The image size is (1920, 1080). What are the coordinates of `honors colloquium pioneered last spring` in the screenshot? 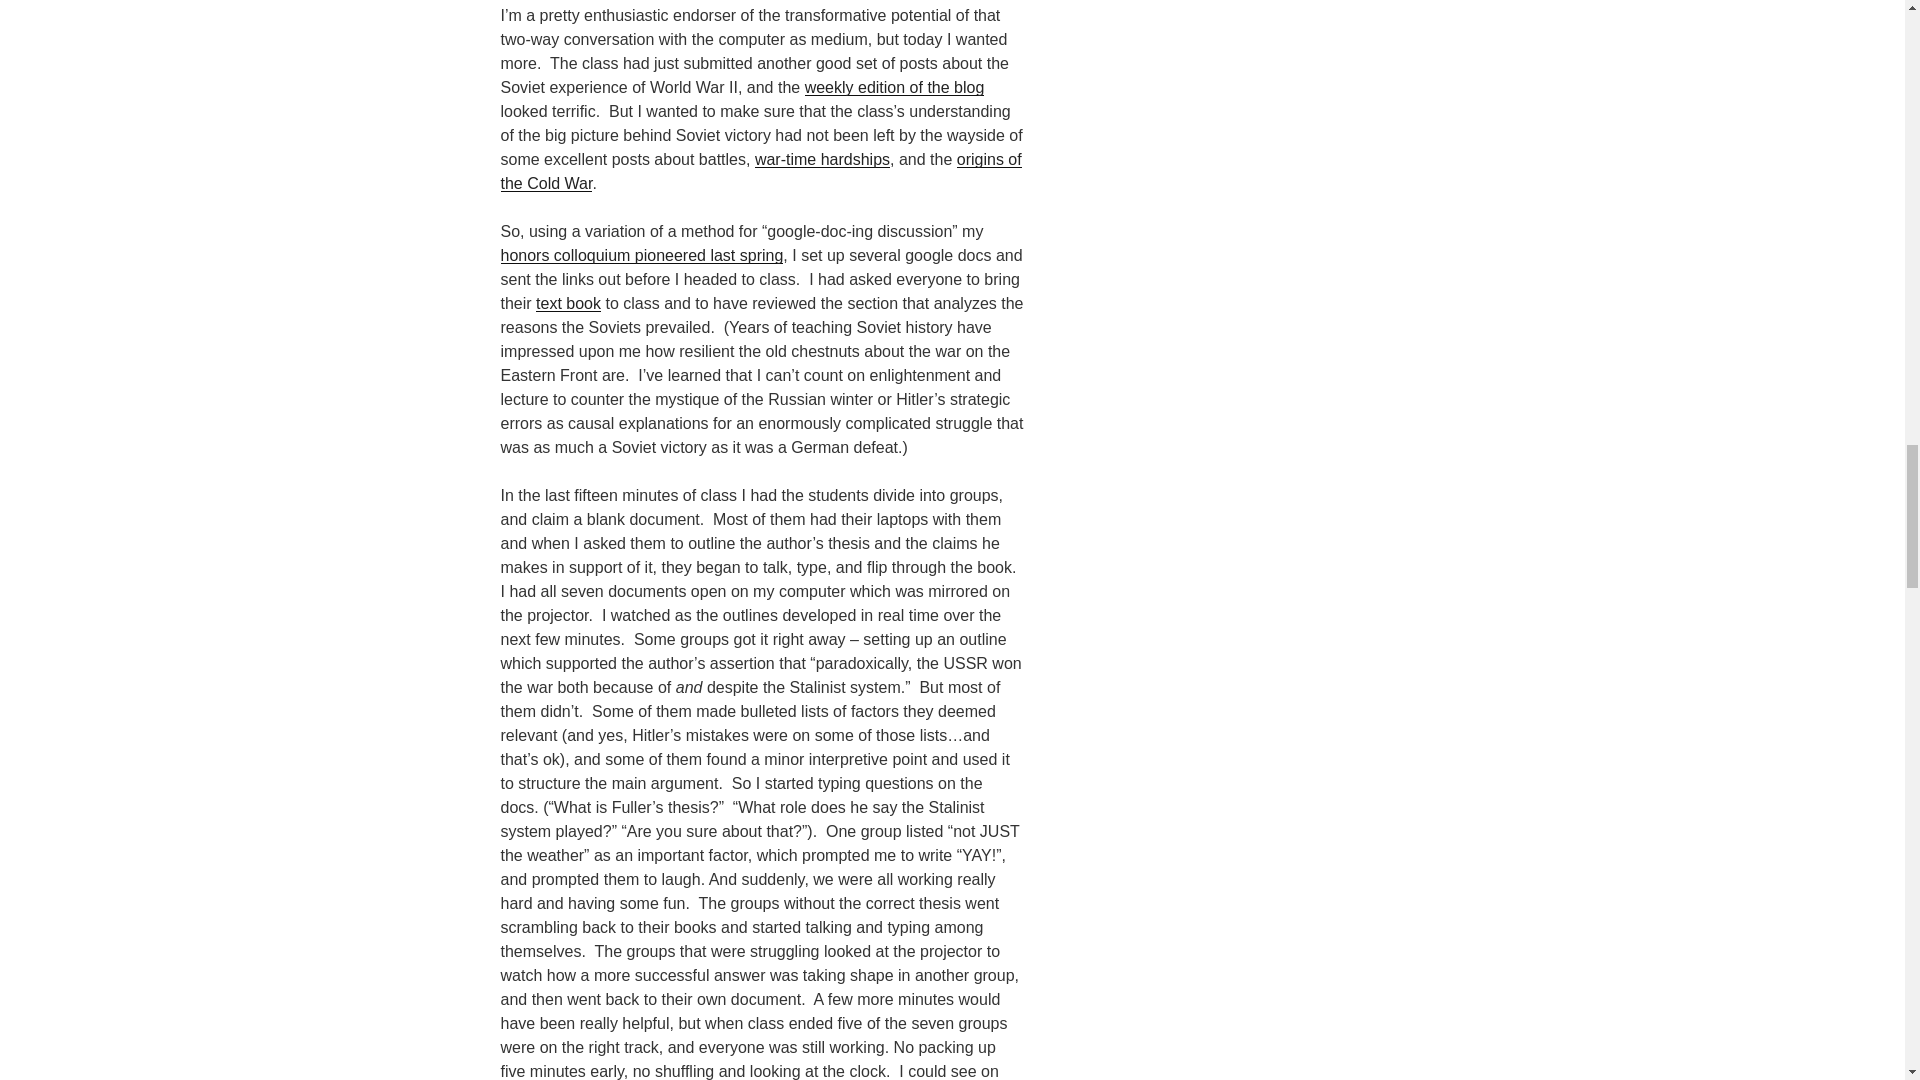 It's located at (641, 255).